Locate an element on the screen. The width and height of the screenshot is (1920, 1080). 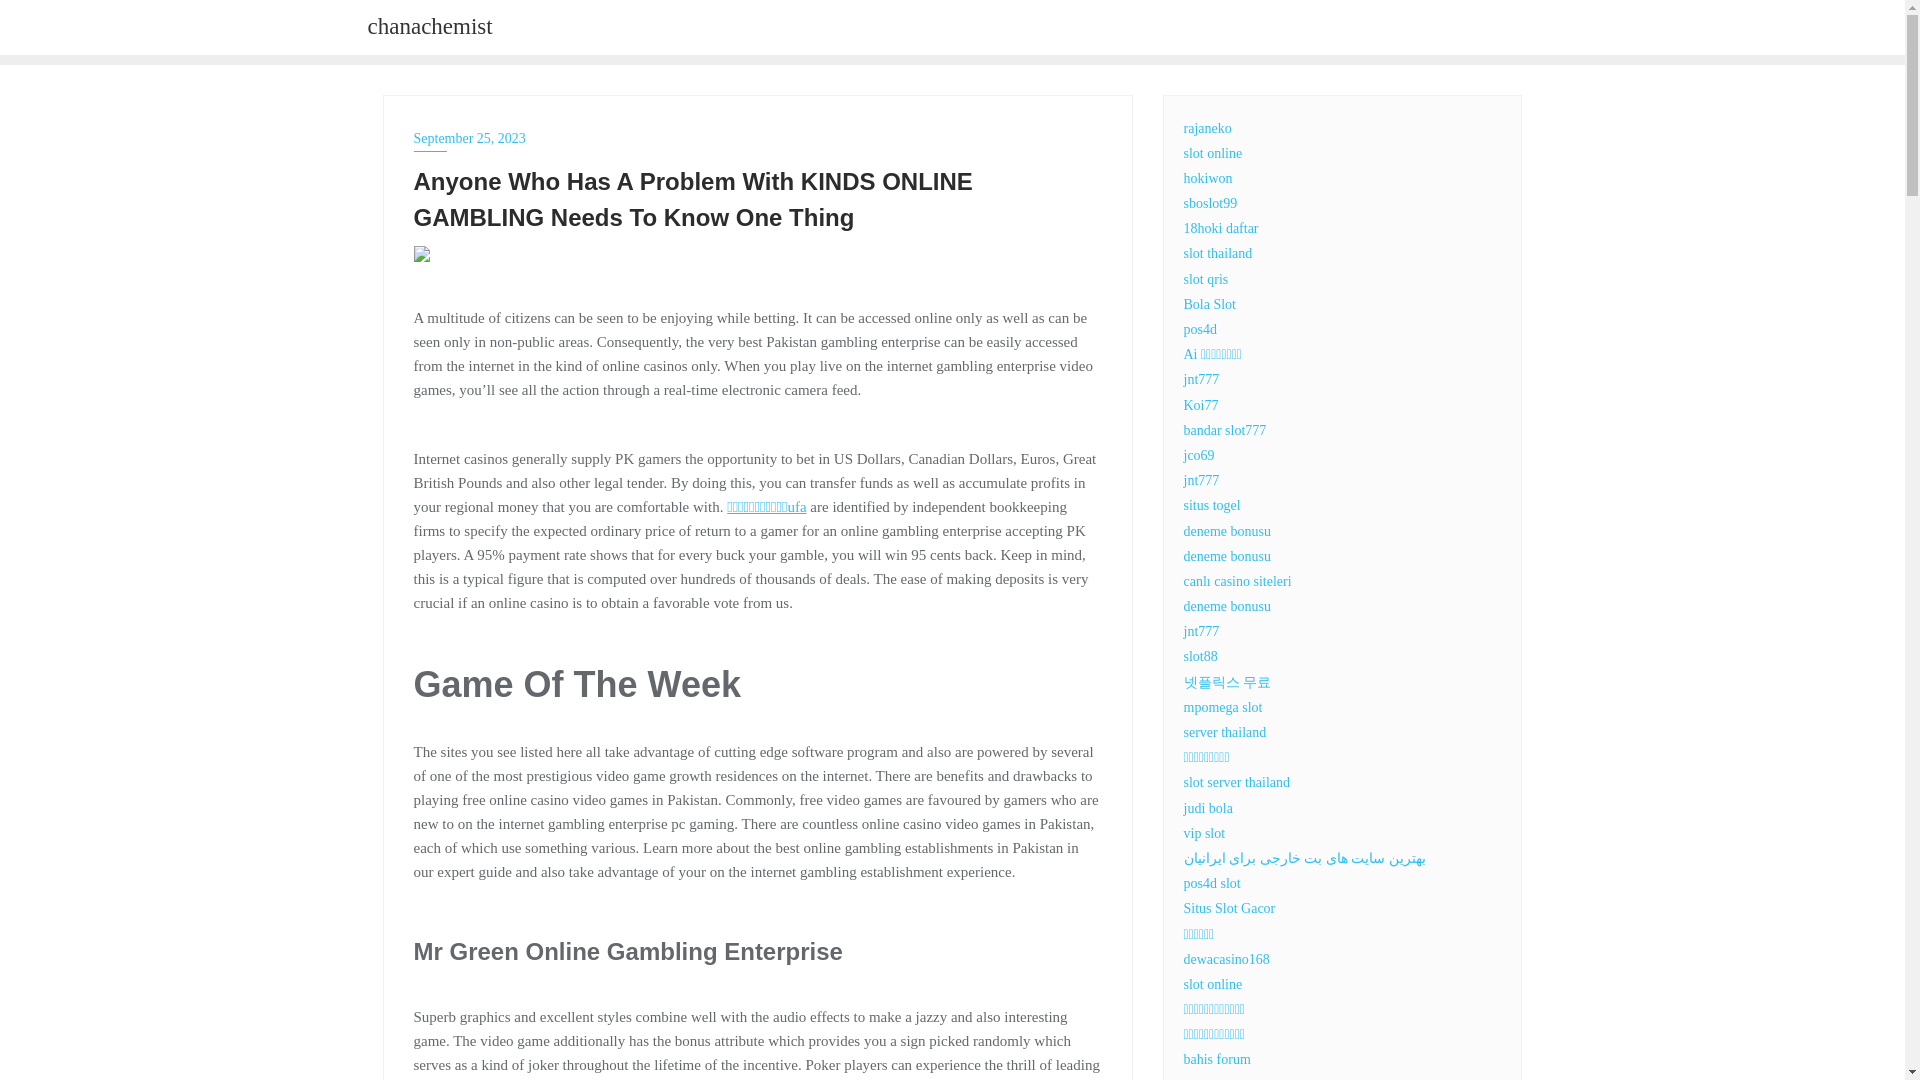
slot online is located at coordinates (1213, 152).